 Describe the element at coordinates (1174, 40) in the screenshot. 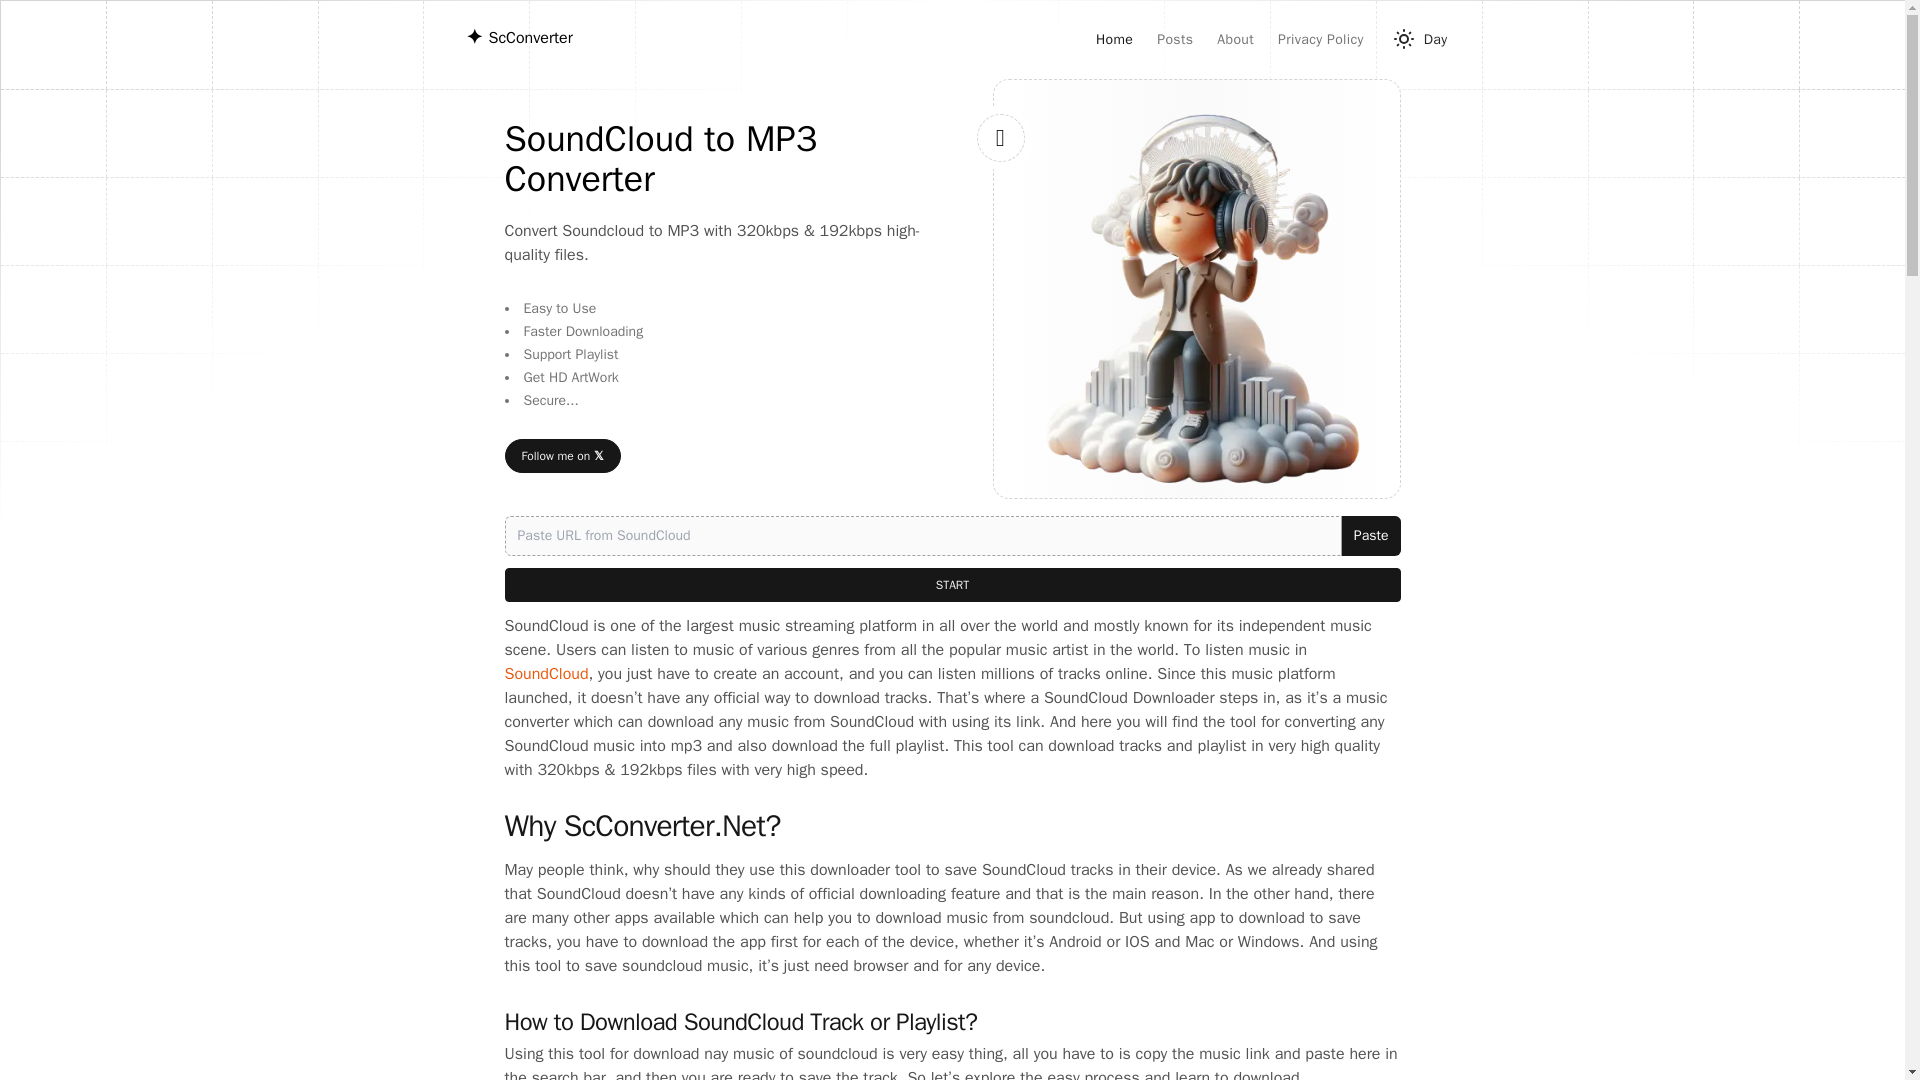

I see `Posts` at that location.